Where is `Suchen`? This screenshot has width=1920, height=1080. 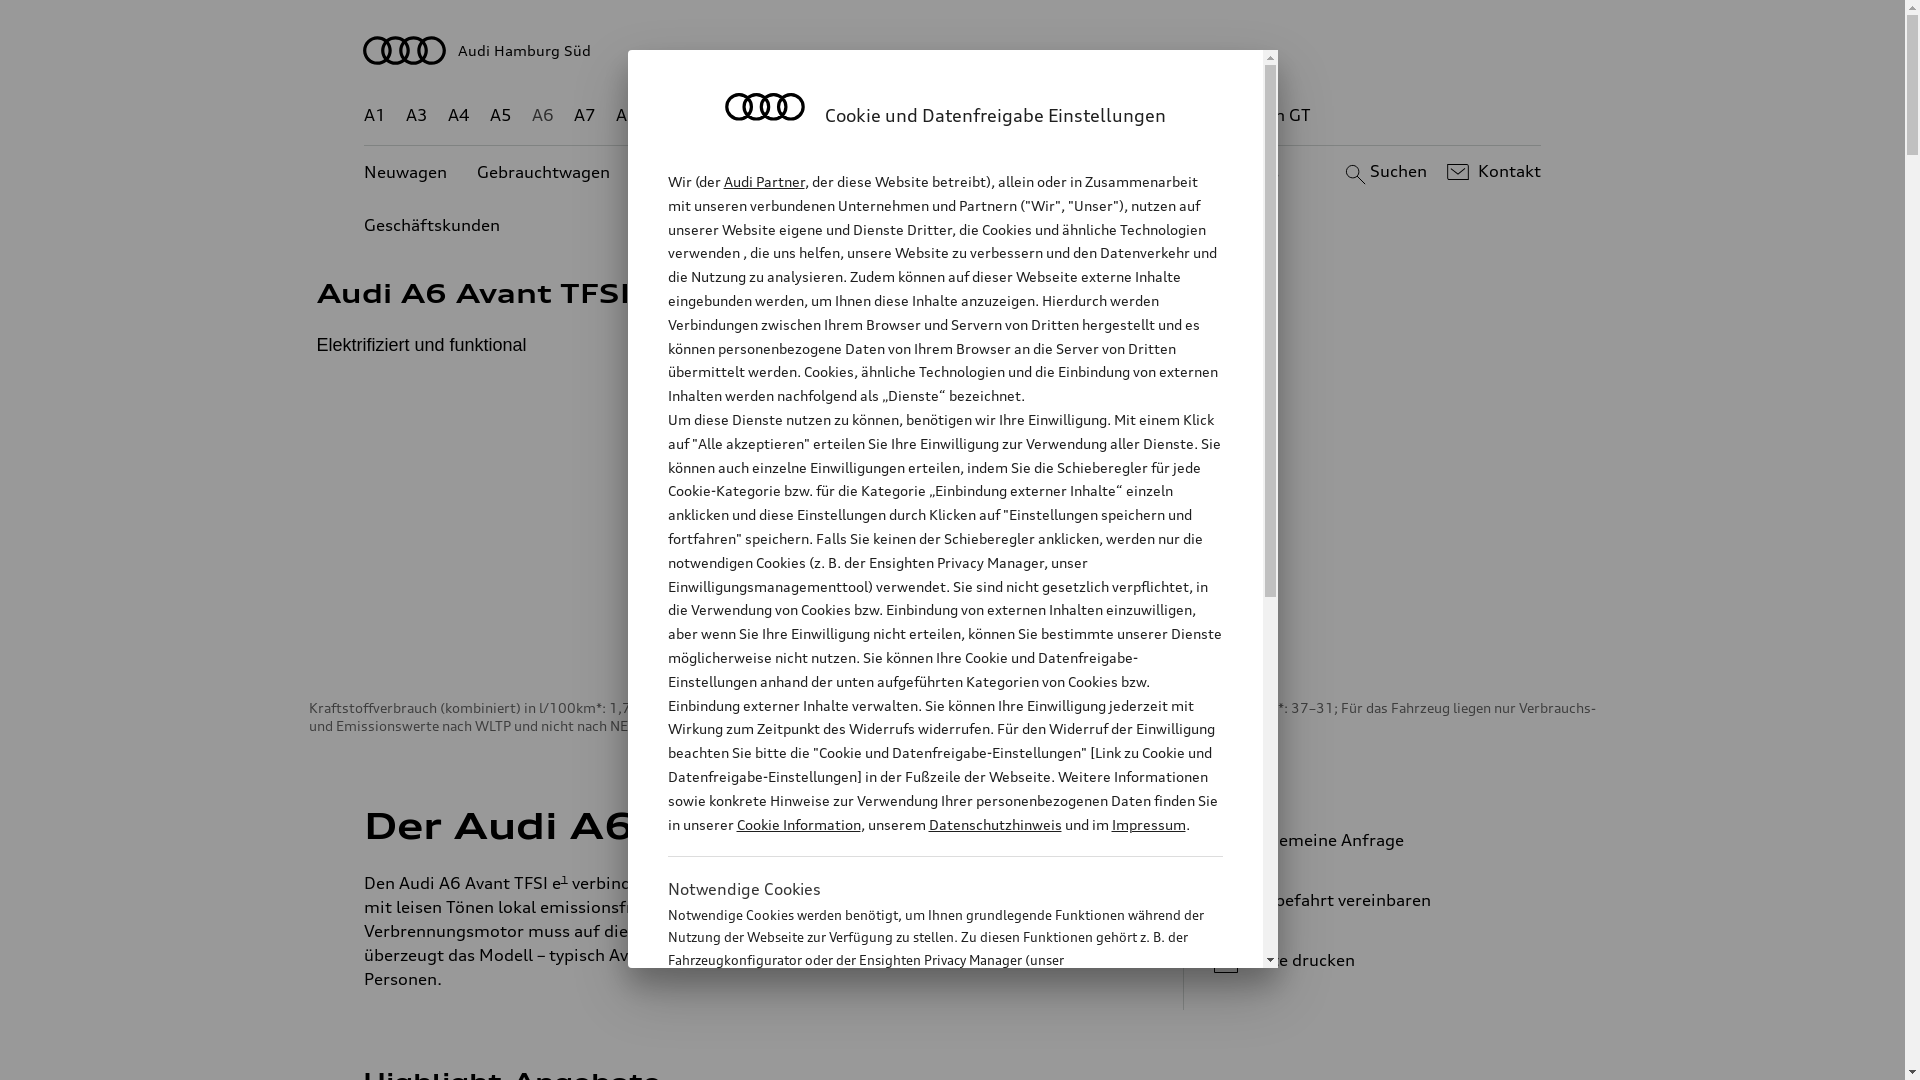
Suchen is located at coordinates (1384, 172).